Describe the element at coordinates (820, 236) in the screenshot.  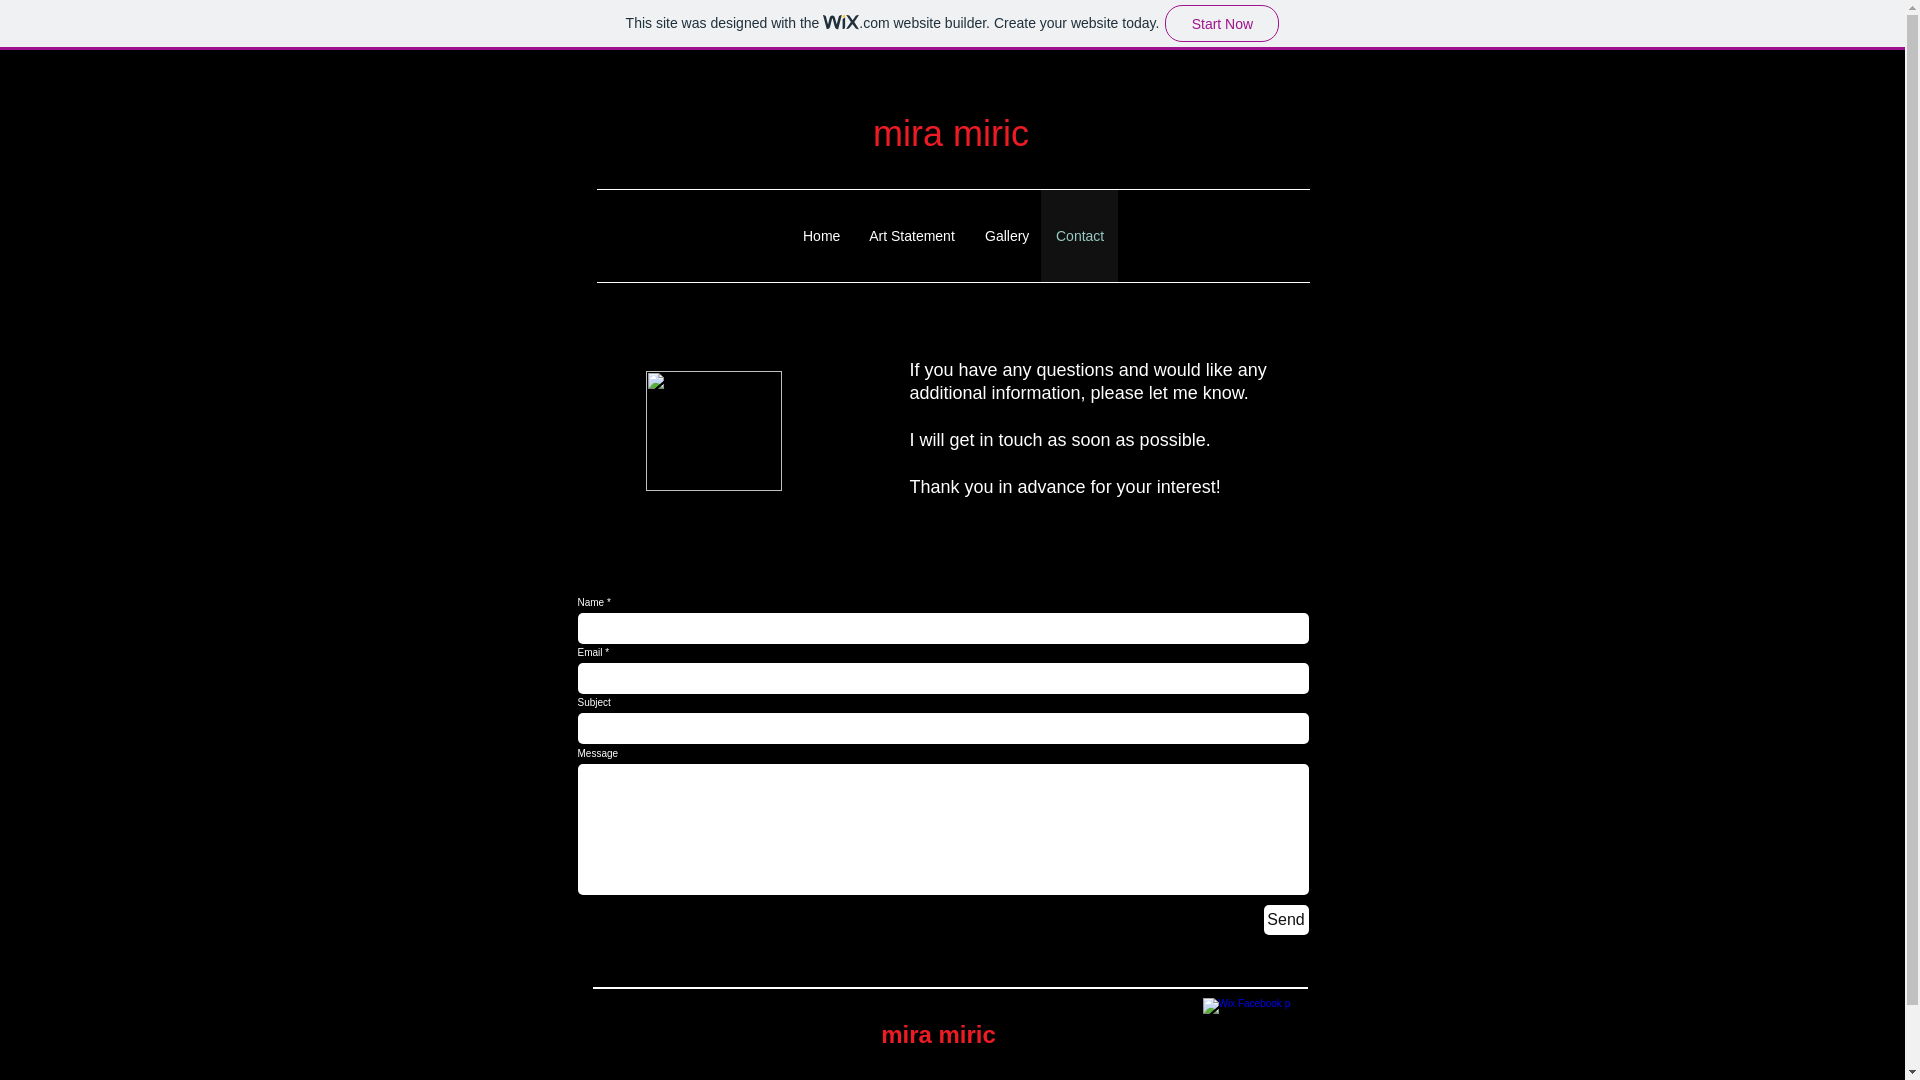
I see `Home` at that location.